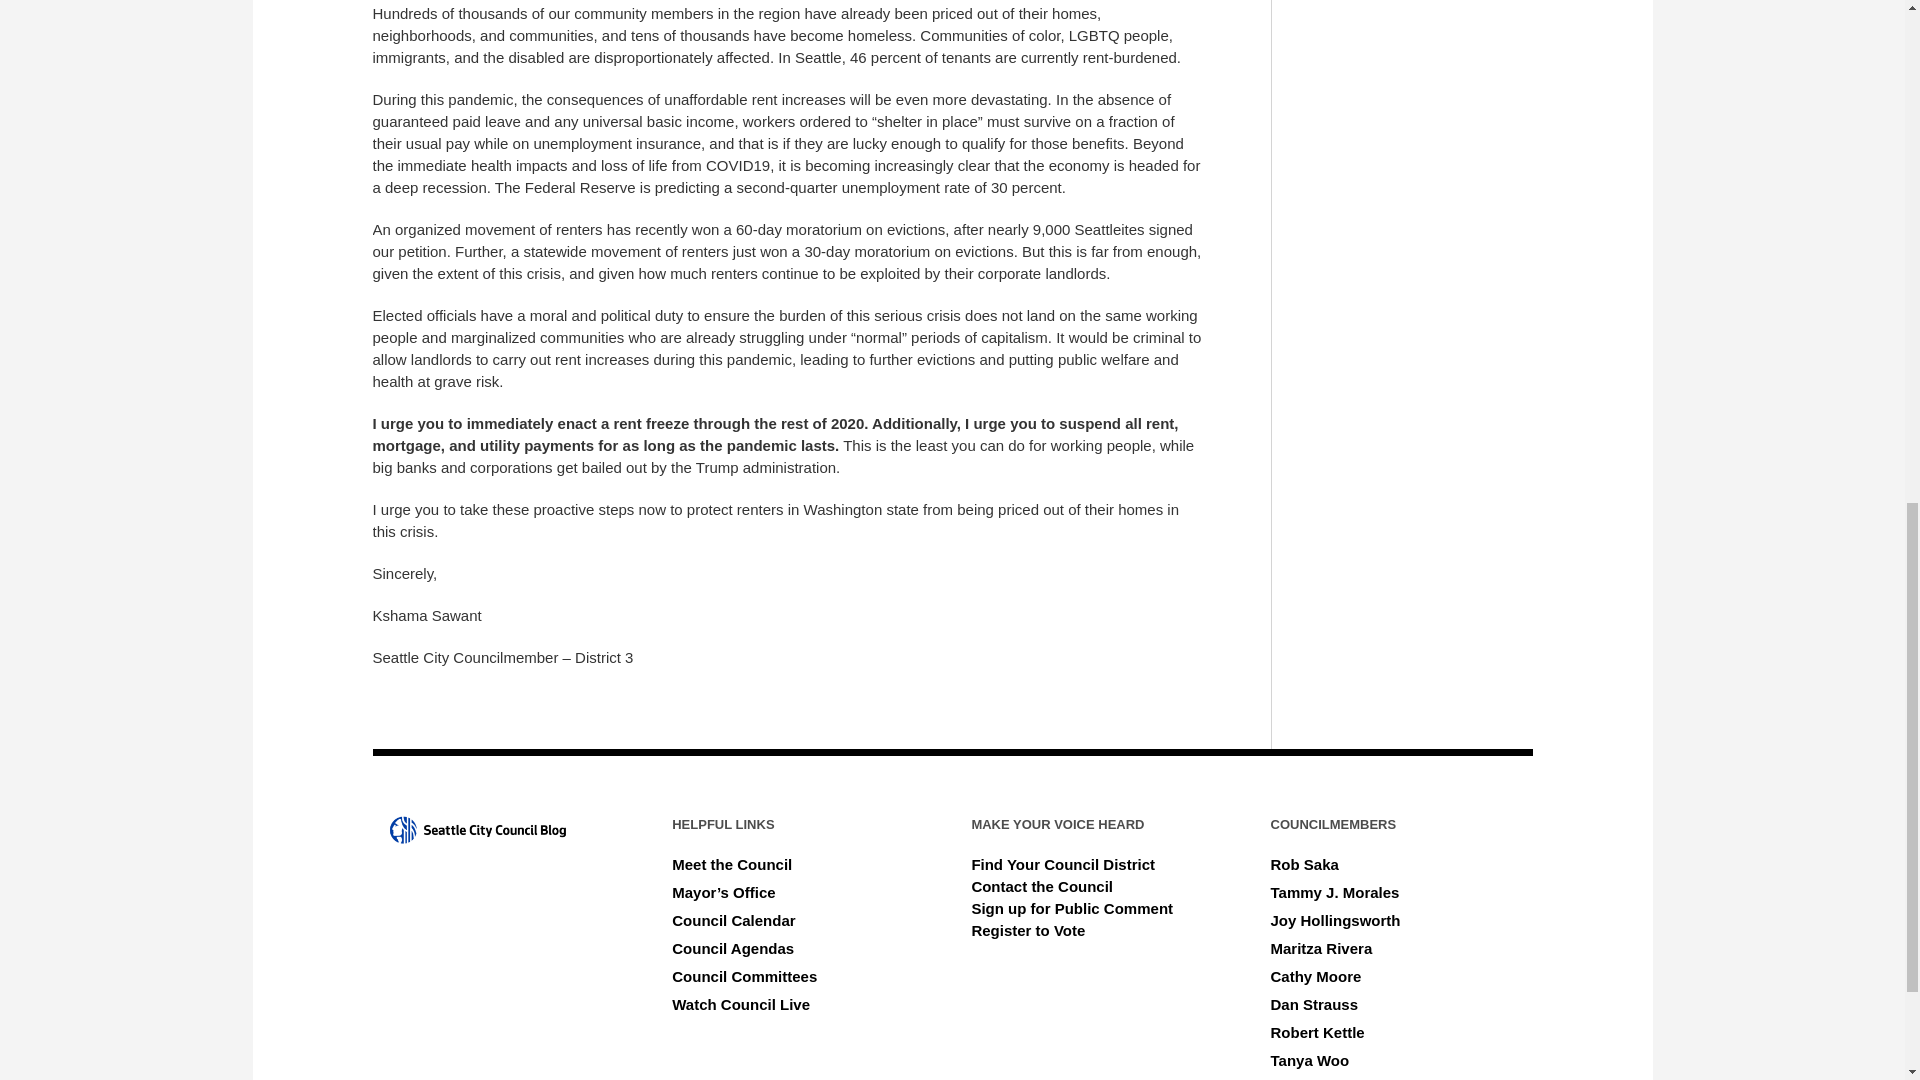 The width and height of the screenshot is (1920, 1080). I want to click on Cathy Moore, so click(1316, 976).